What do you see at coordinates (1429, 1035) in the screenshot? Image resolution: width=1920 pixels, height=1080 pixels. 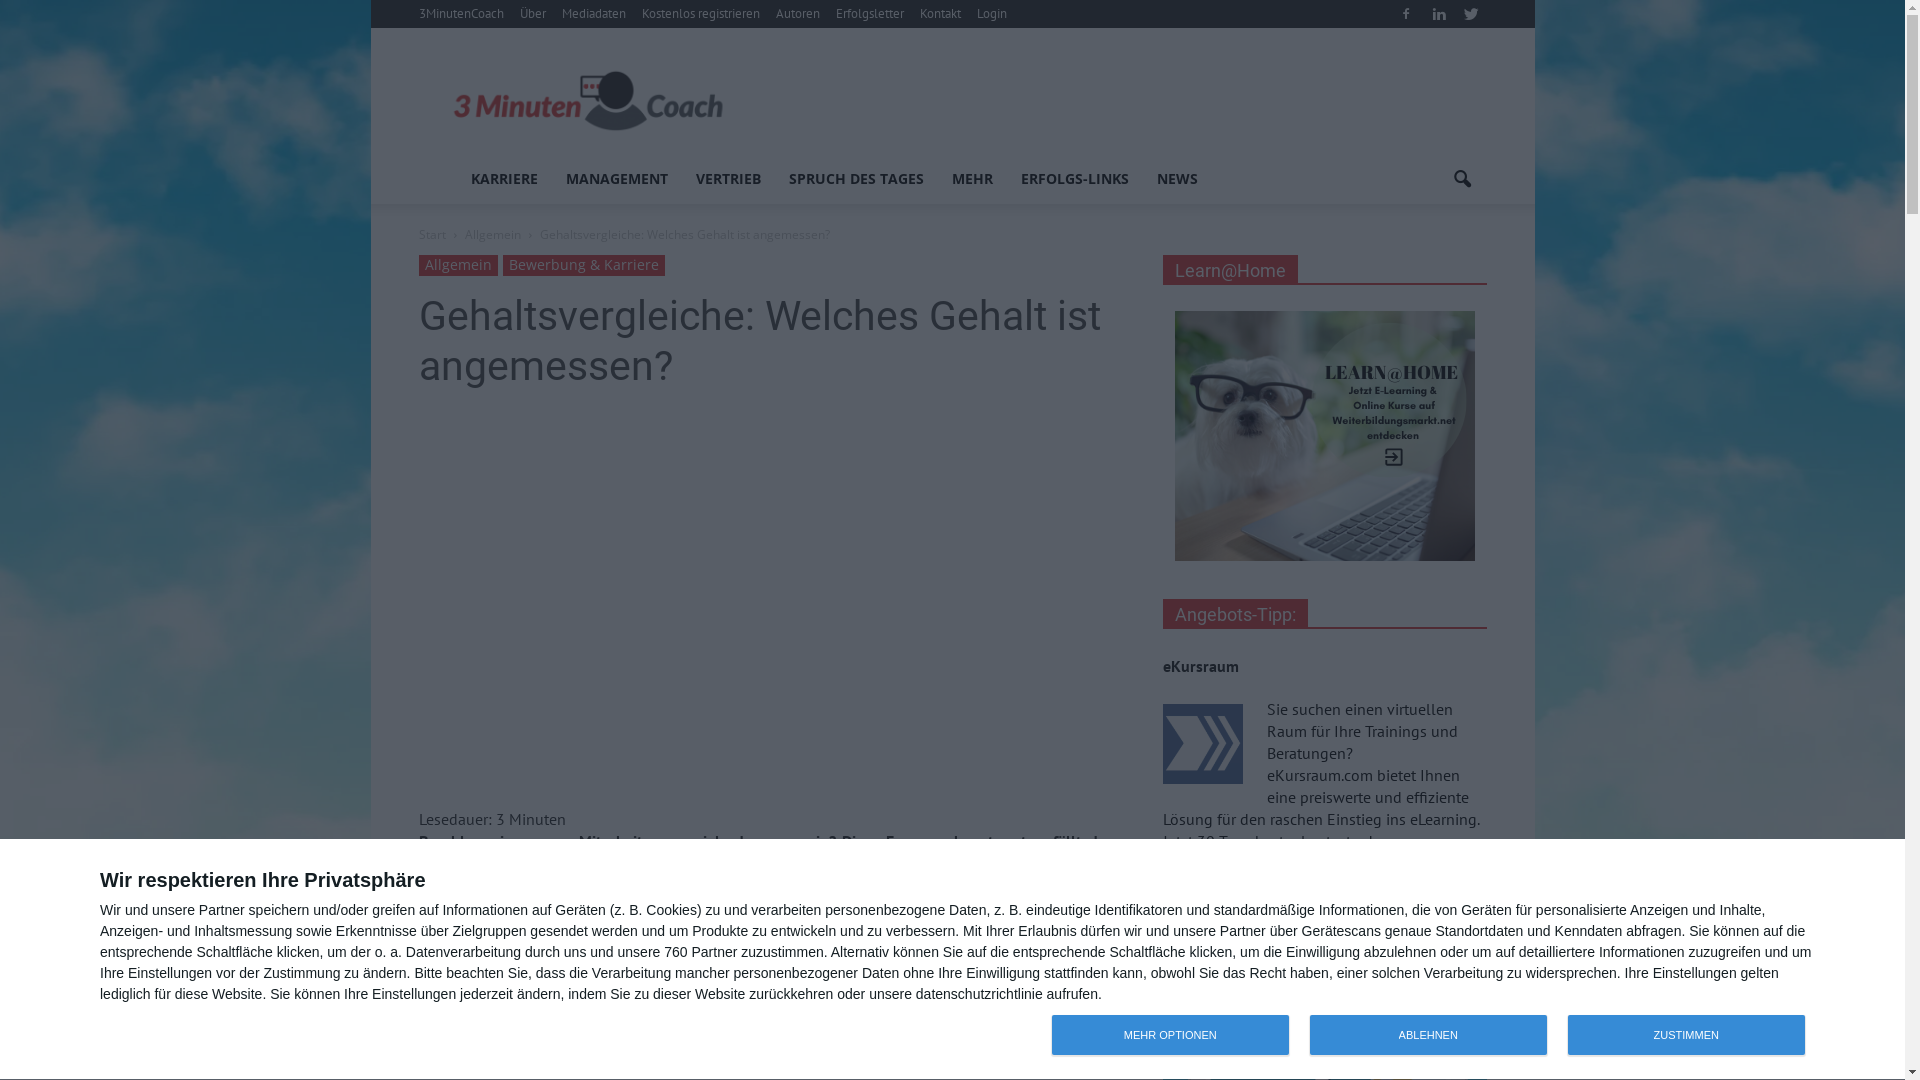 I see `ABLEHNEN` at bounding box center [1429, 1035].